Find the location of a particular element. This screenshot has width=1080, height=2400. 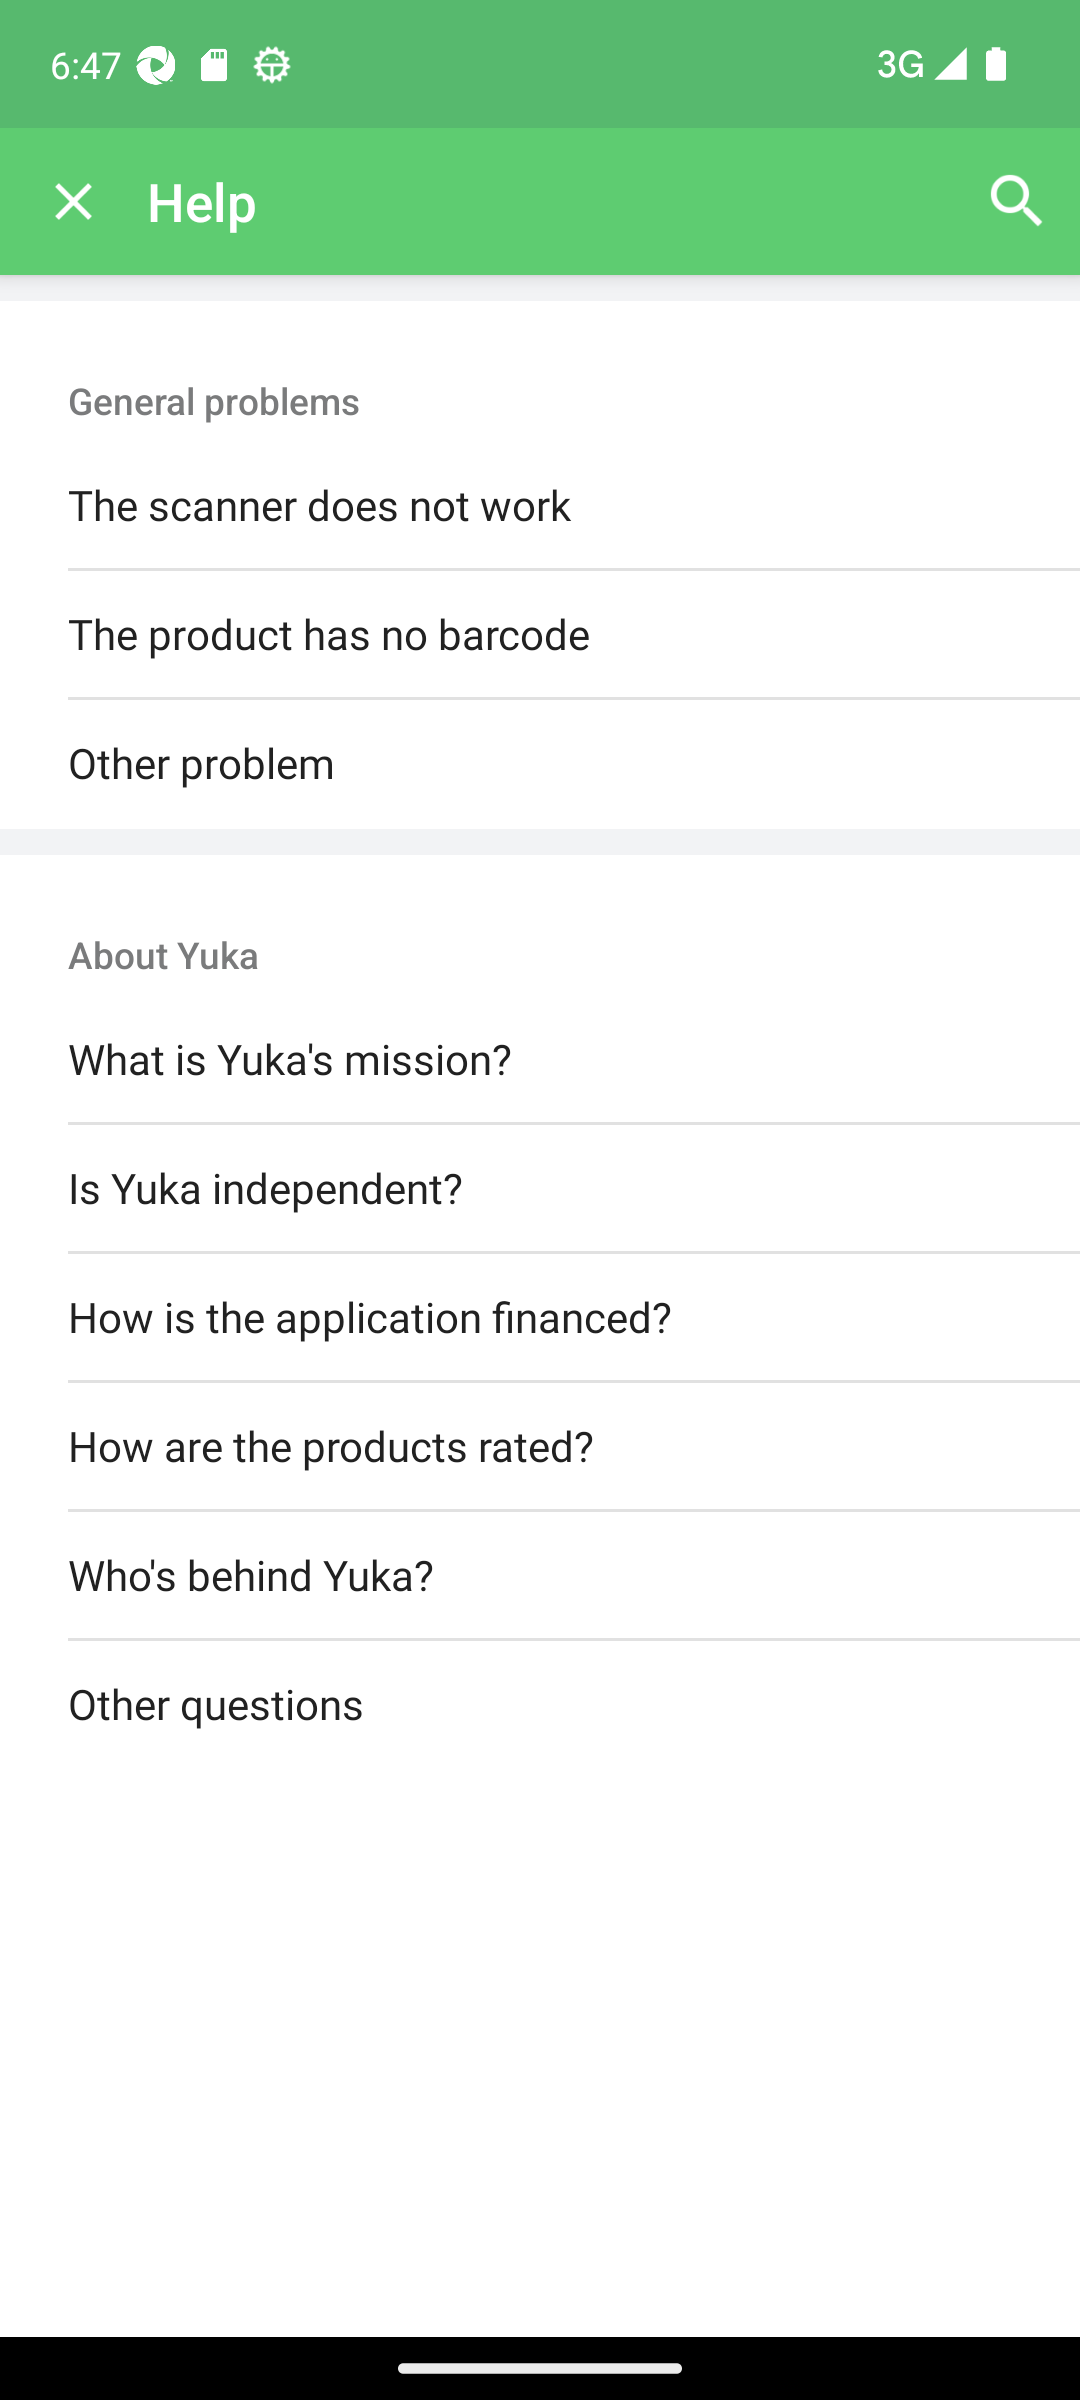

Search is located at coordinates (1016, 202).